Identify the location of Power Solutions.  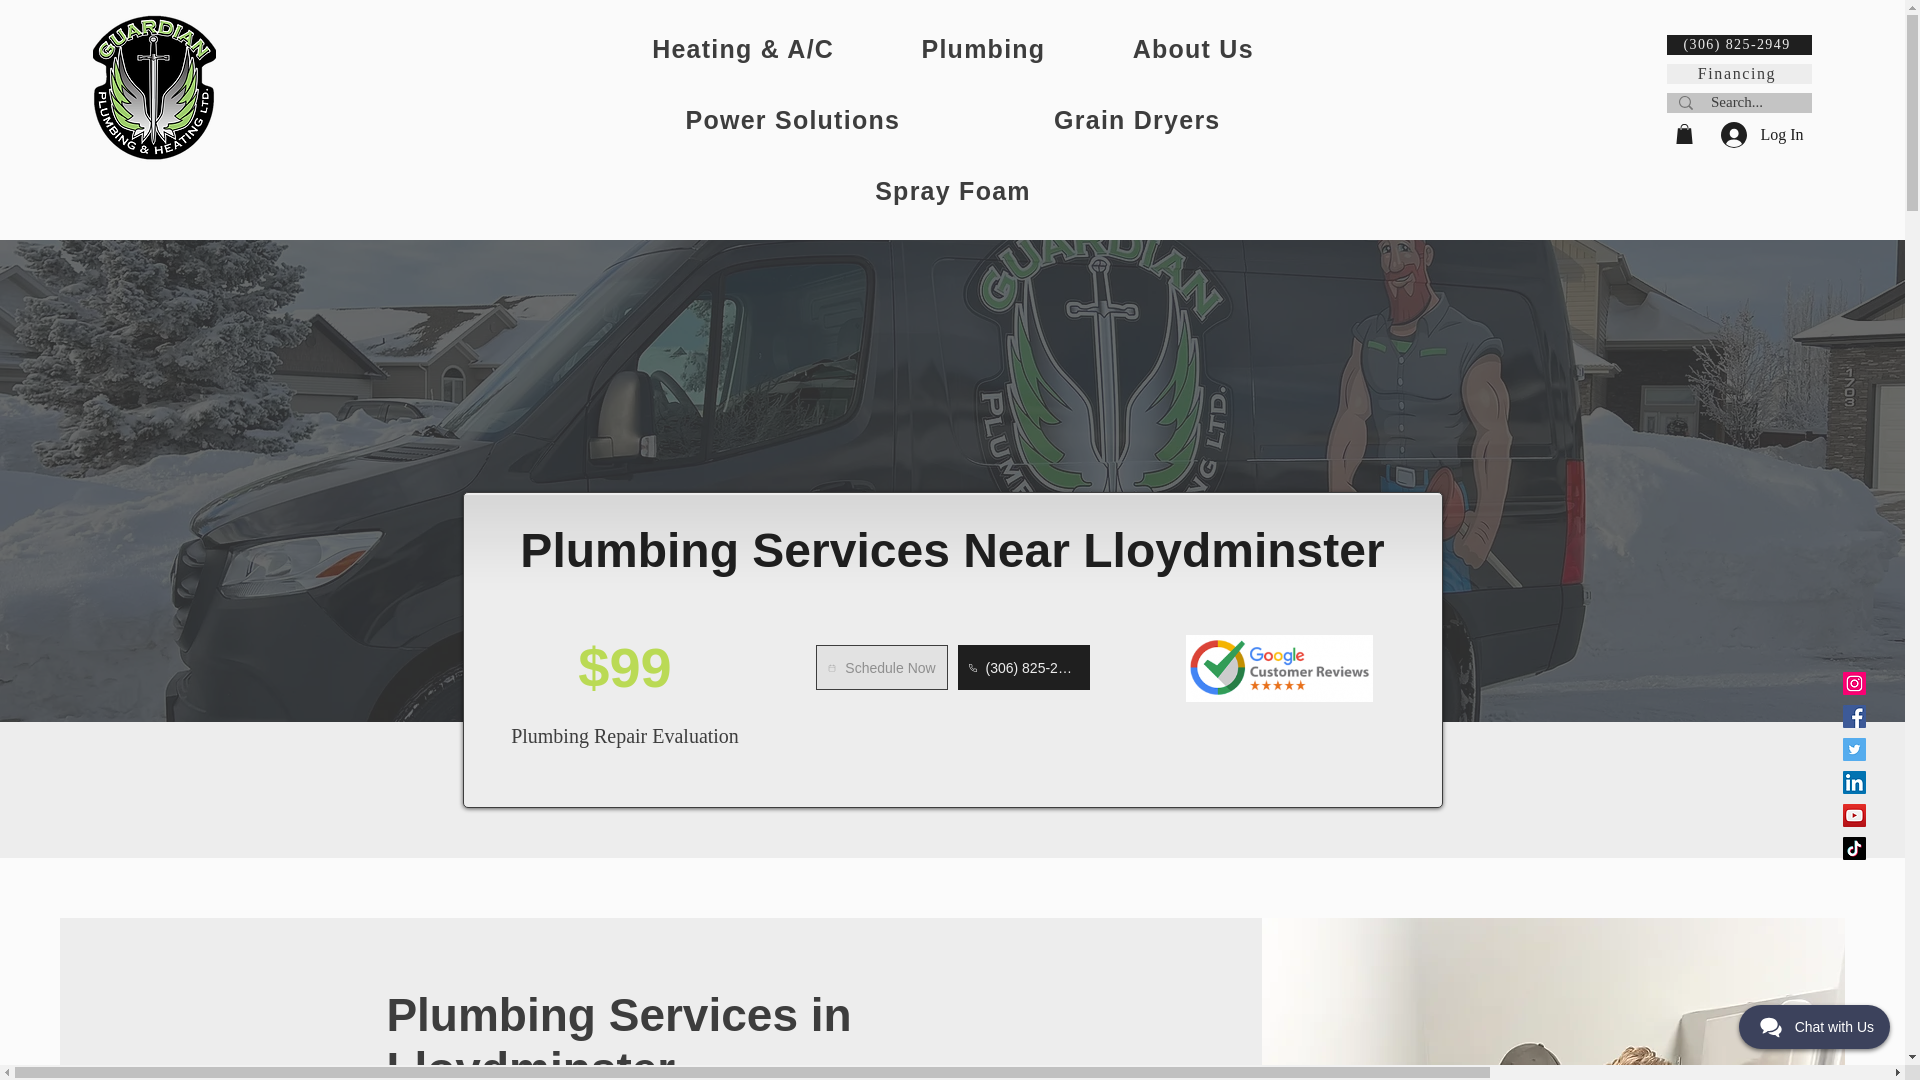
(792, 120).